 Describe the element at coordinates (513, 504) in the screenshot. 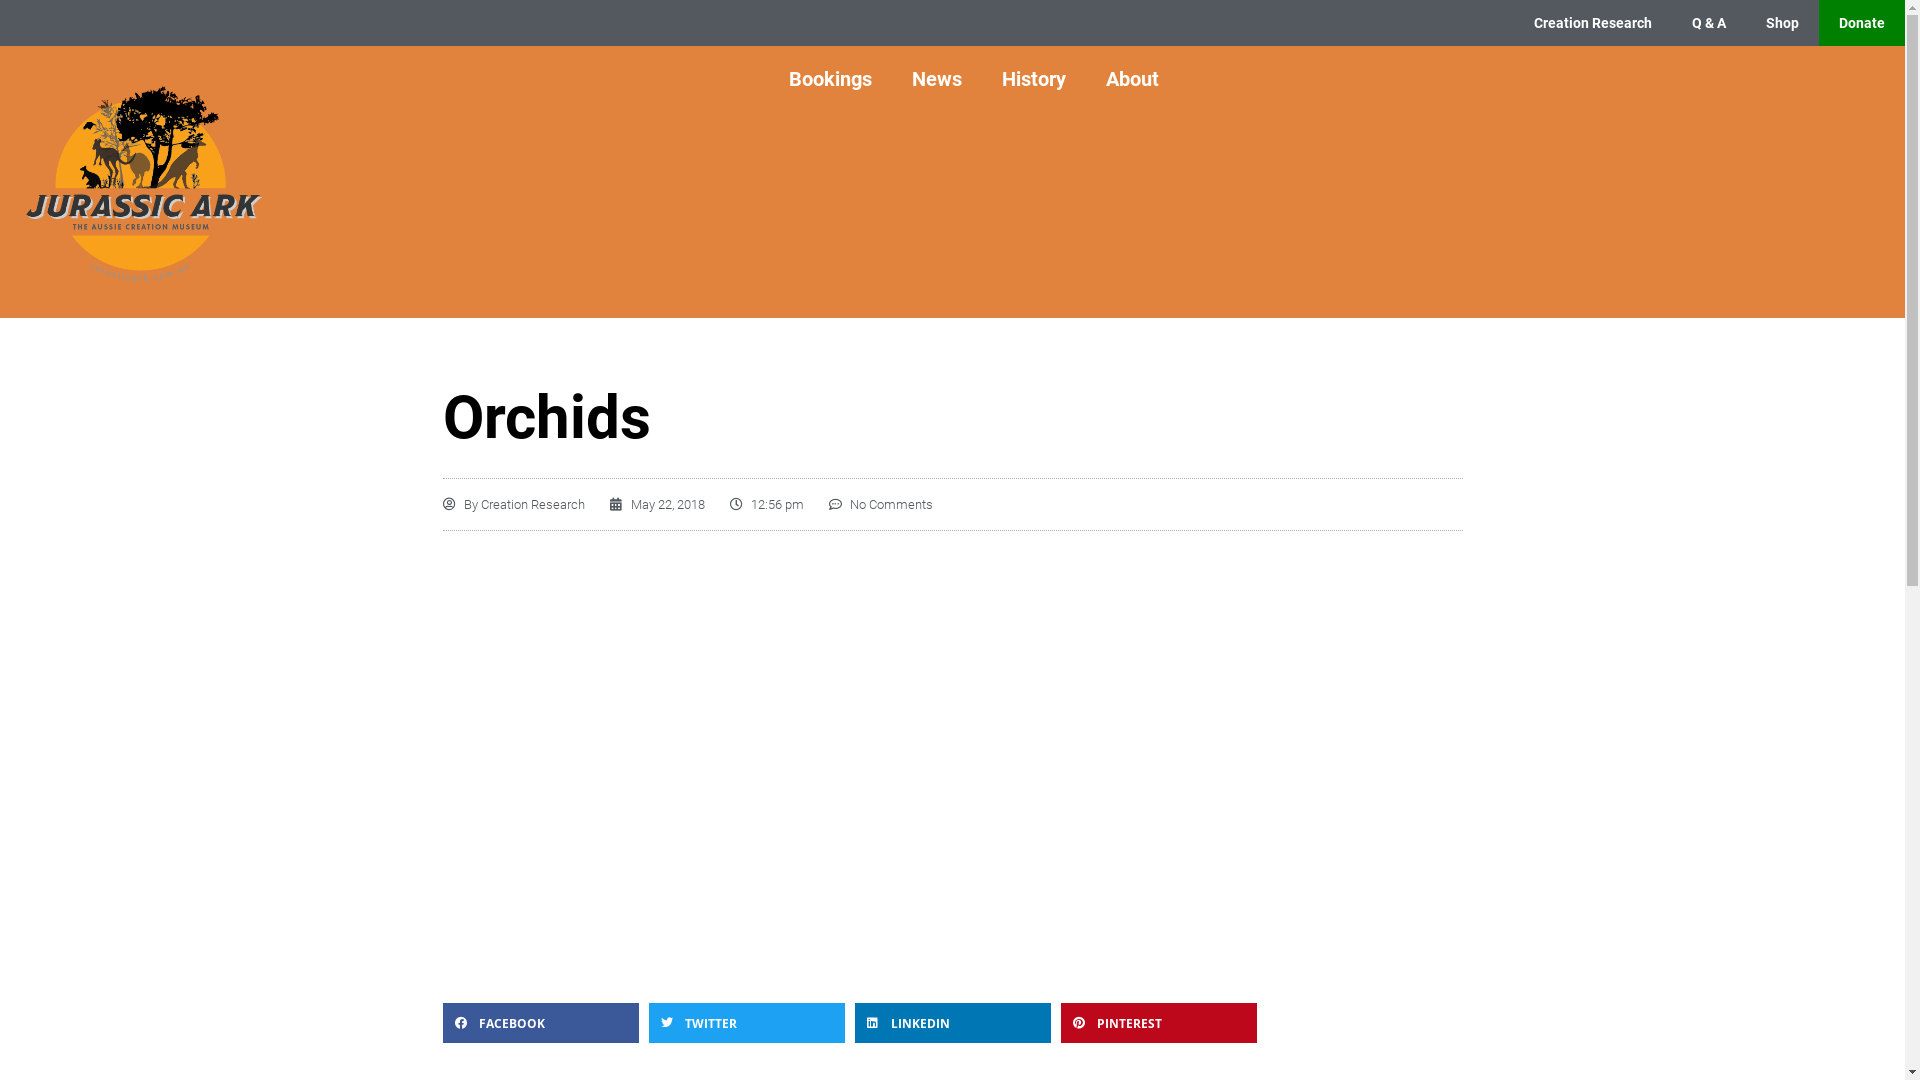

I see `By Creation Research` at that location.